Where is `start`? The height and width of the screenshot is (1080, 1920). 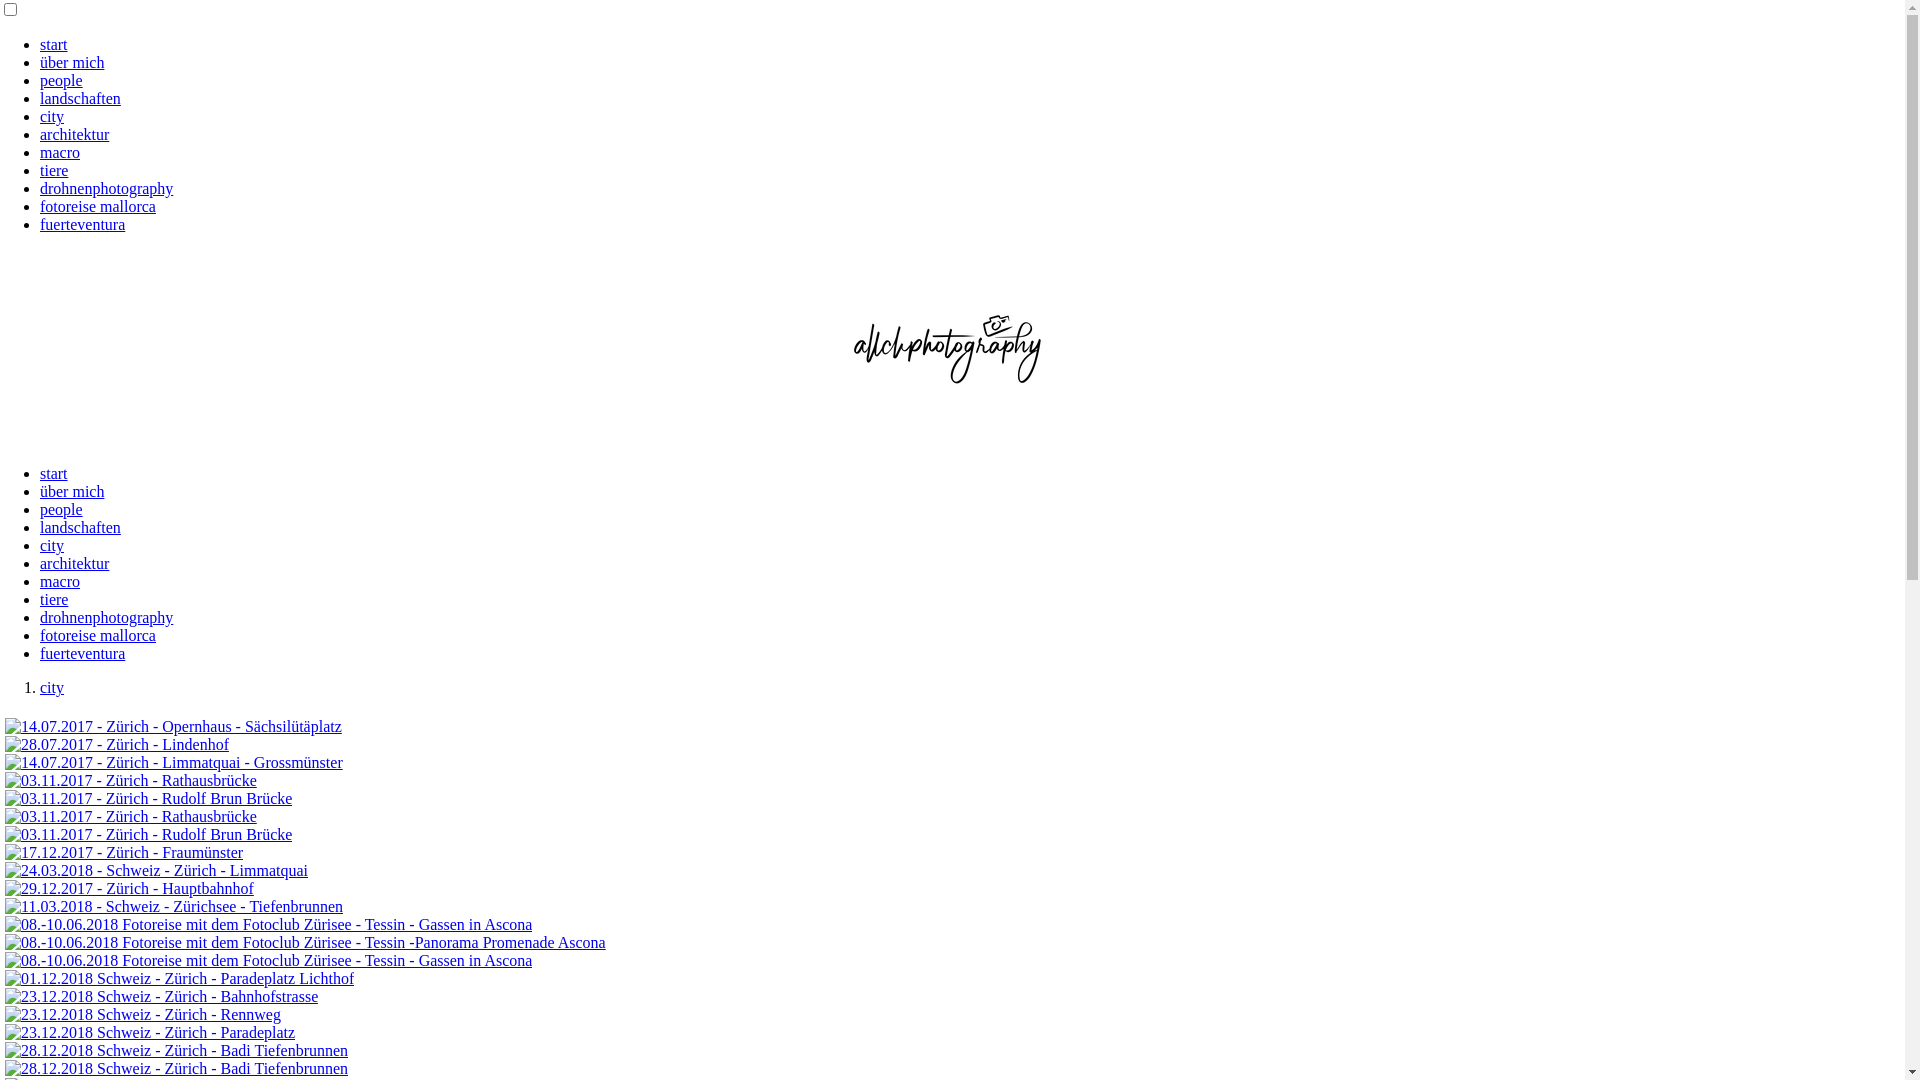 start is located at coordinates (54, 474).